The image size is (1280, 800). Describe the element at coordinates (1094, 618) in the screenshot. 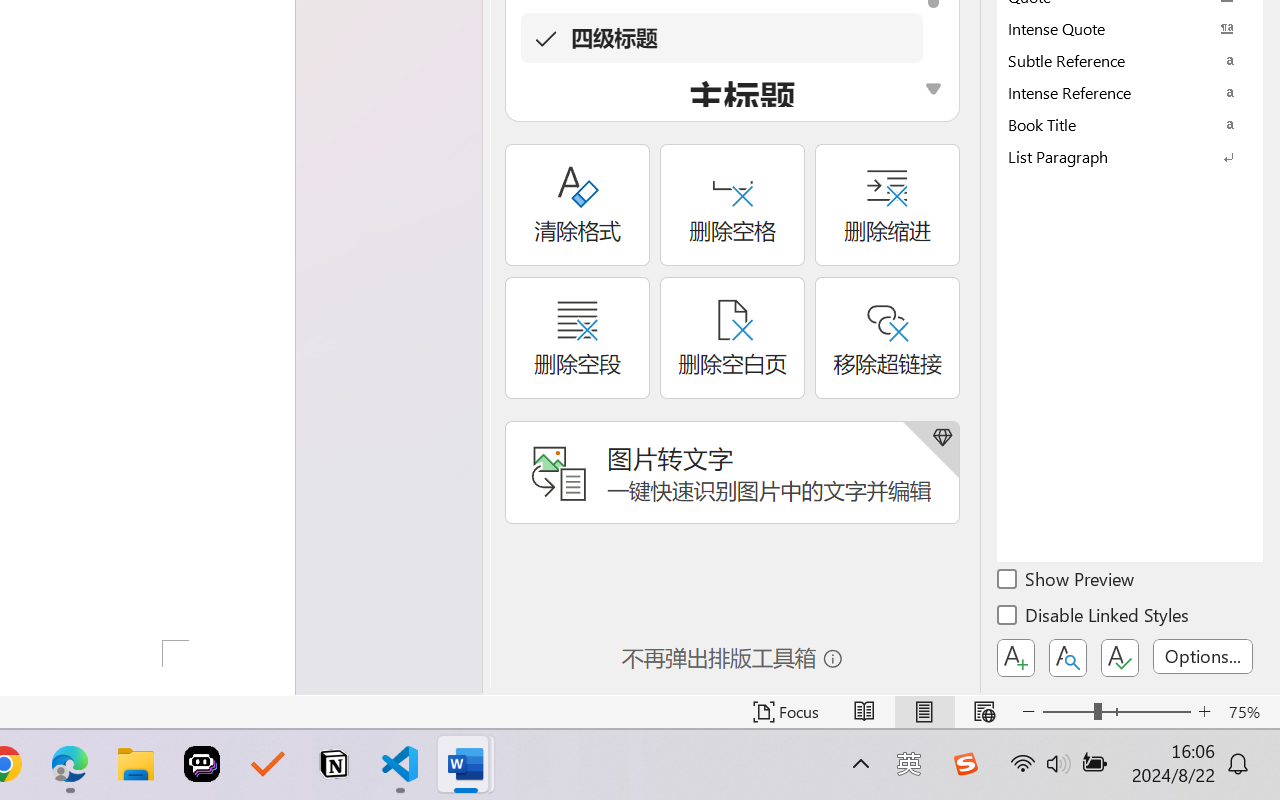

I see `Disable Linked Styles` at that location.